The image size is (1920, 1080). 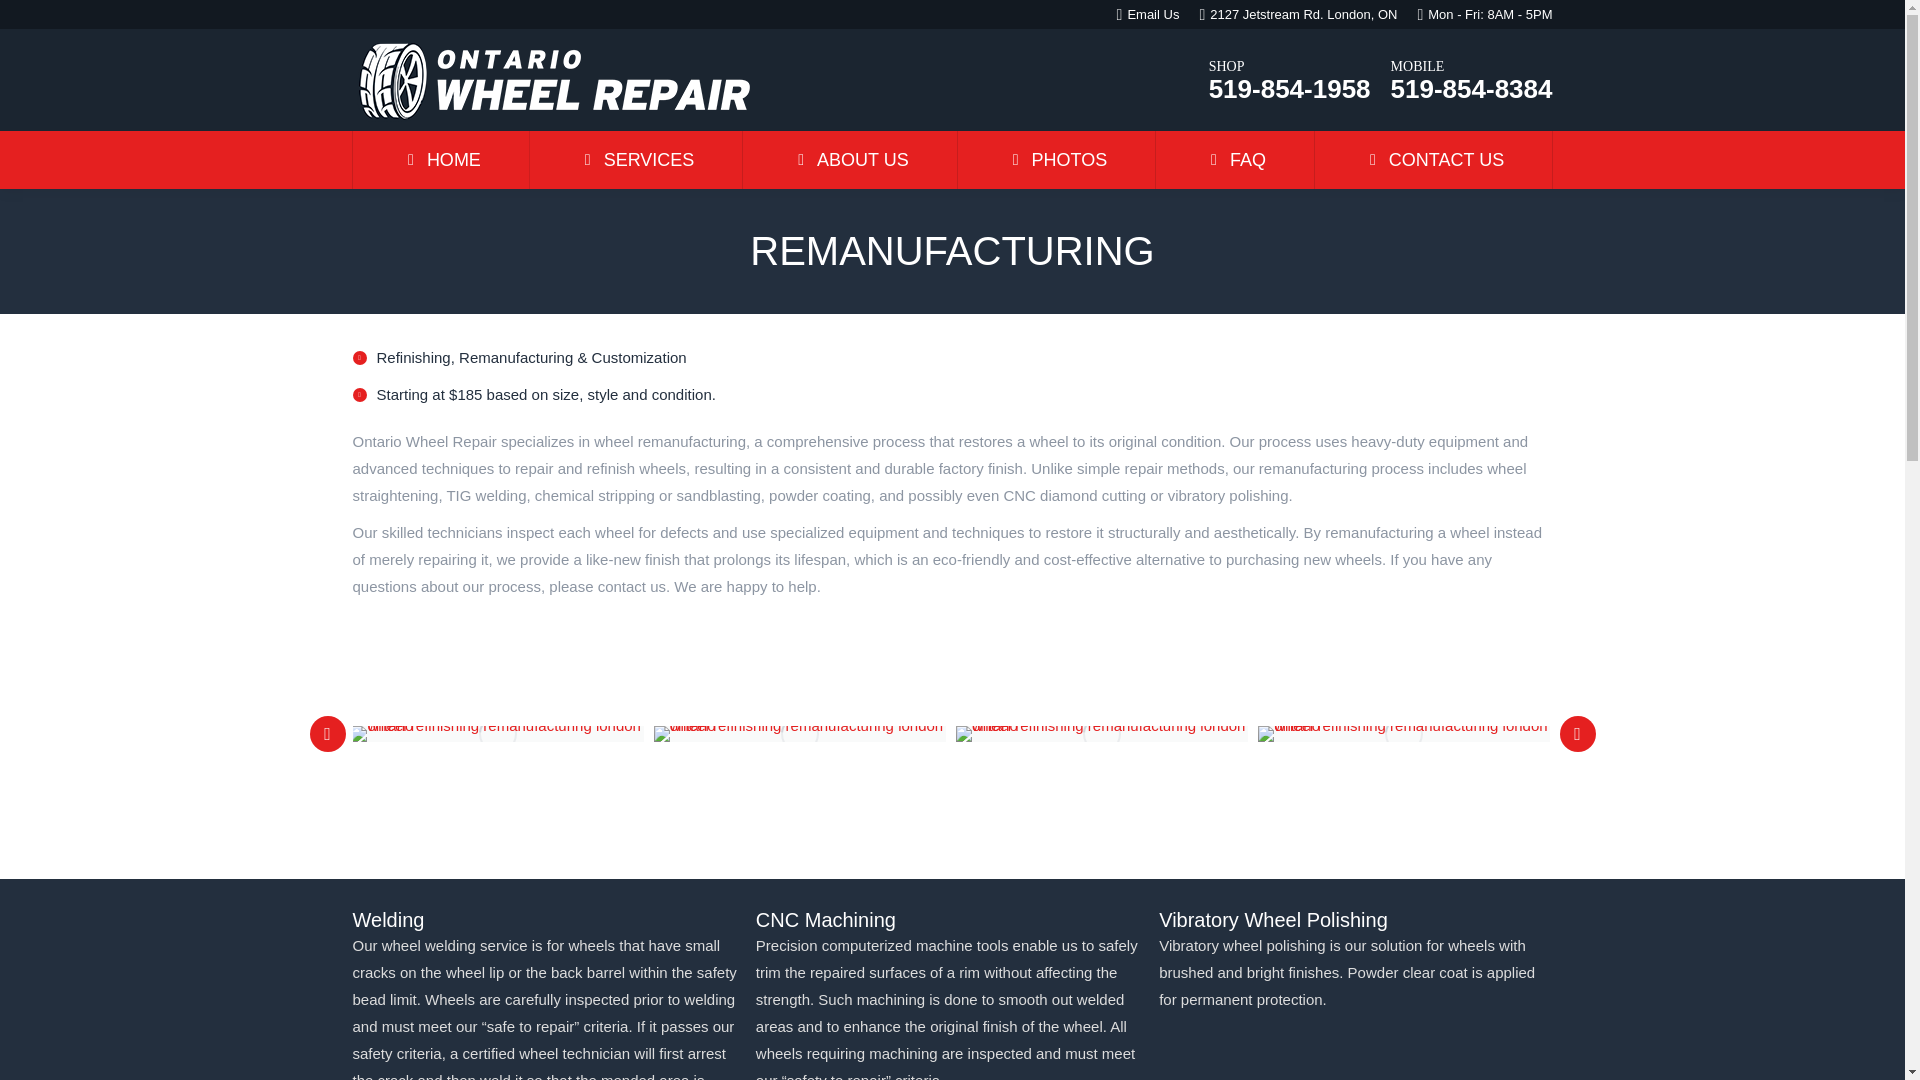 I want to click on CONTACT US, so click(x=1432, y=160).